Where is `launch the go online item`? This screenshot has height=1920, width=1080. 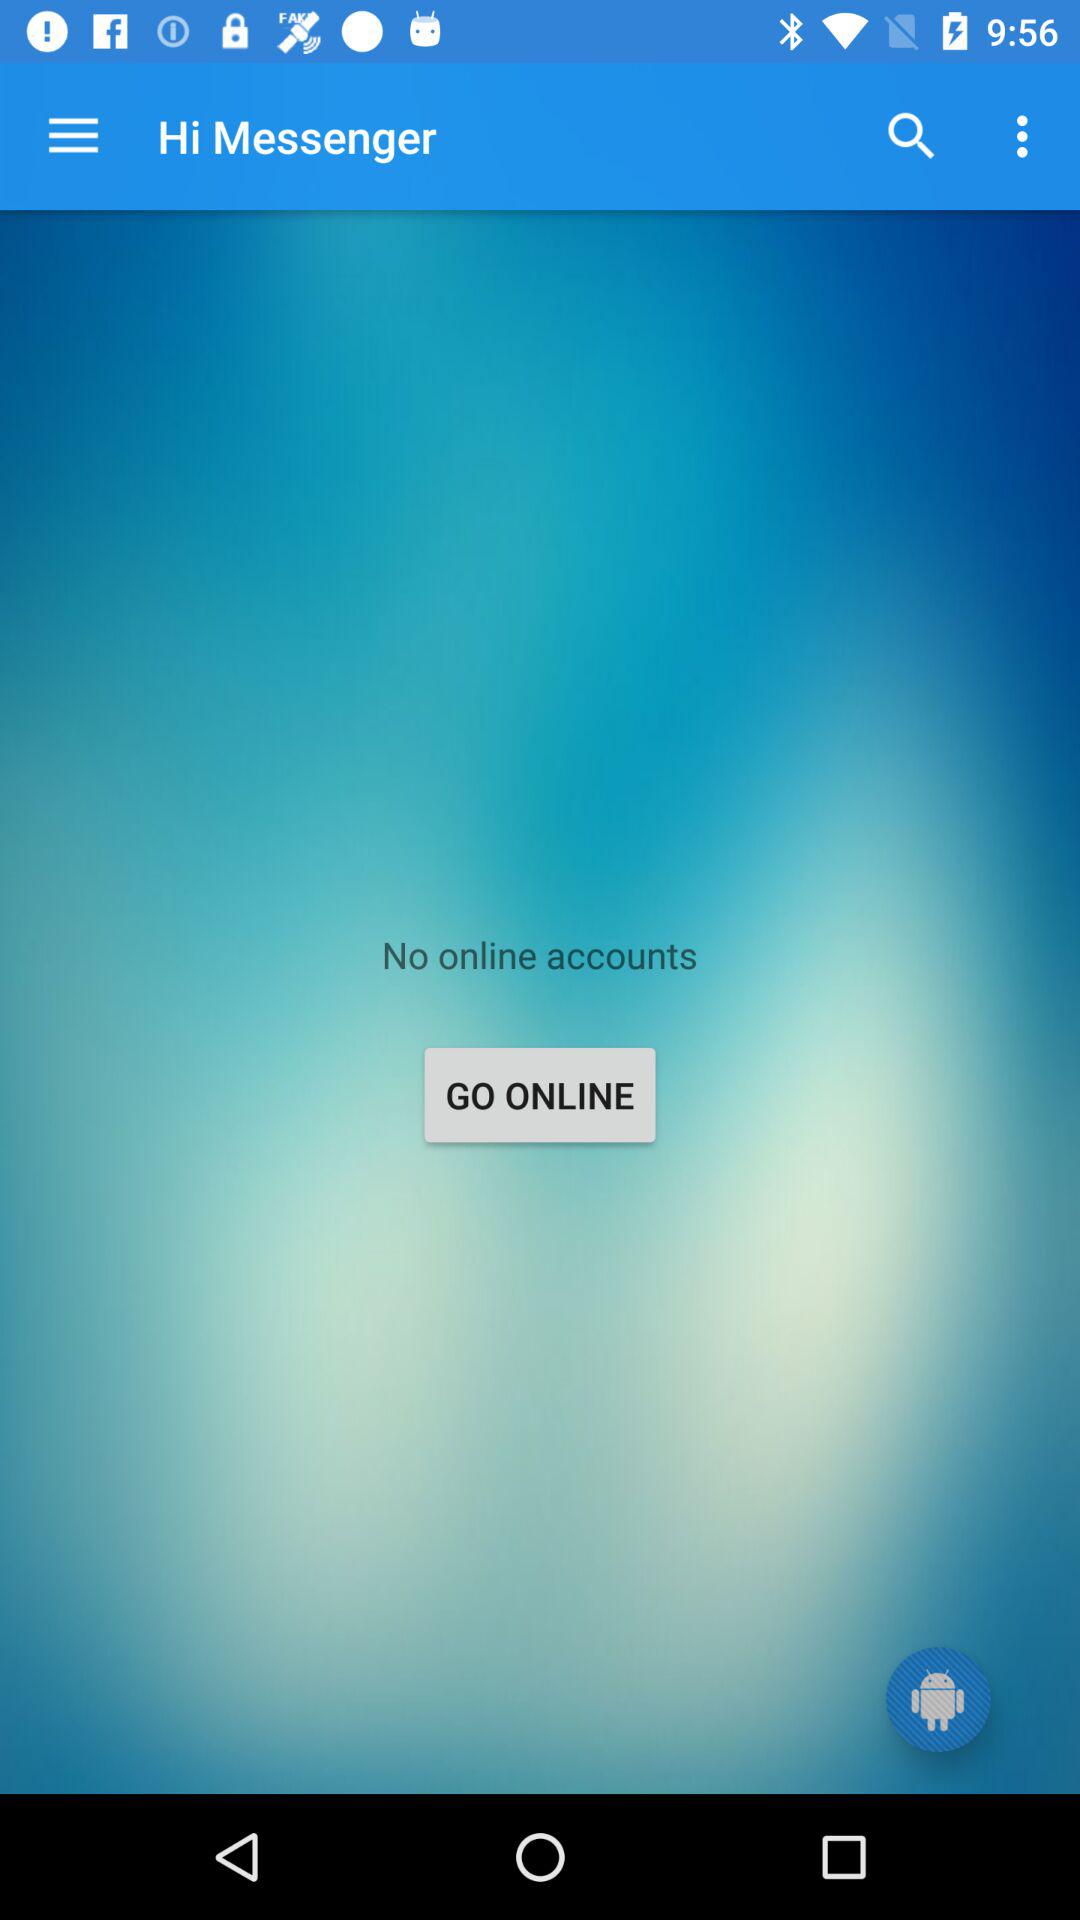 launch the go online item is located at coordinates (540, 1094).